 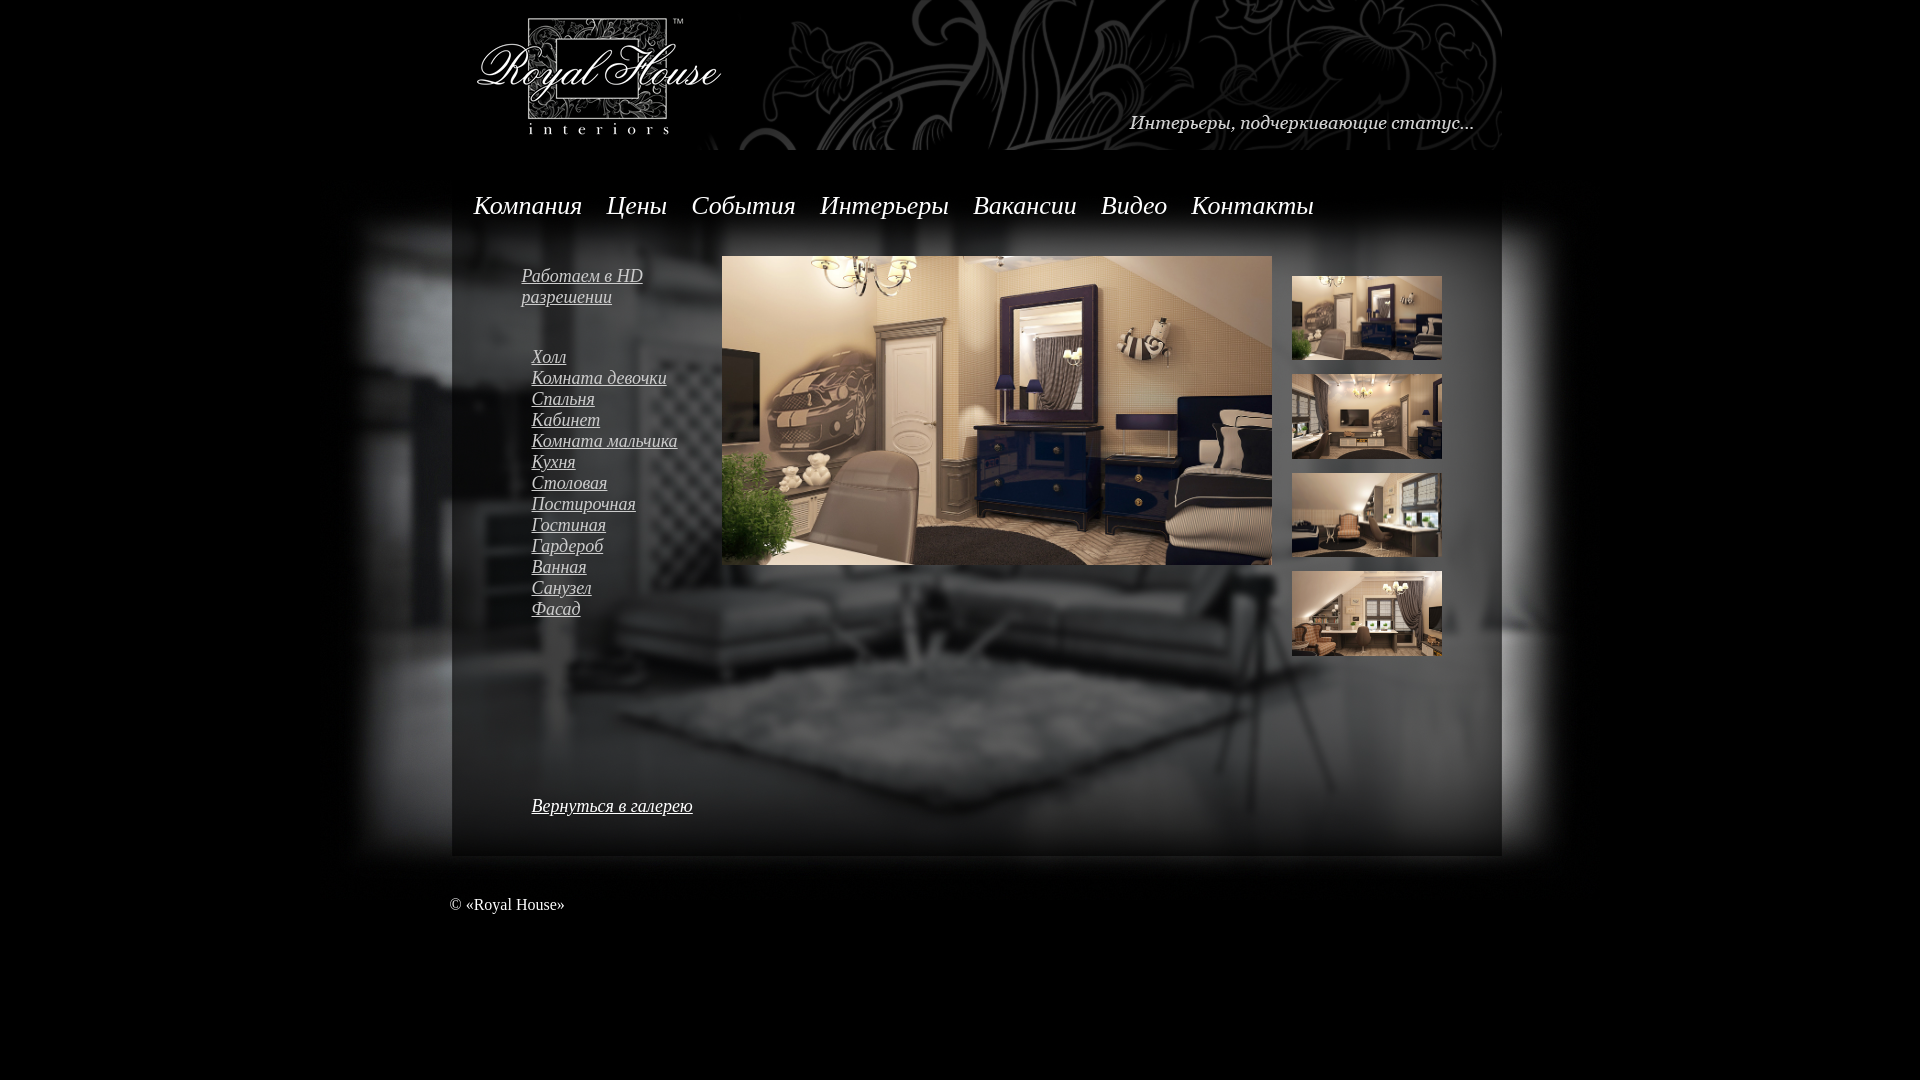 I want to click on ., so click(x=928, y=574).